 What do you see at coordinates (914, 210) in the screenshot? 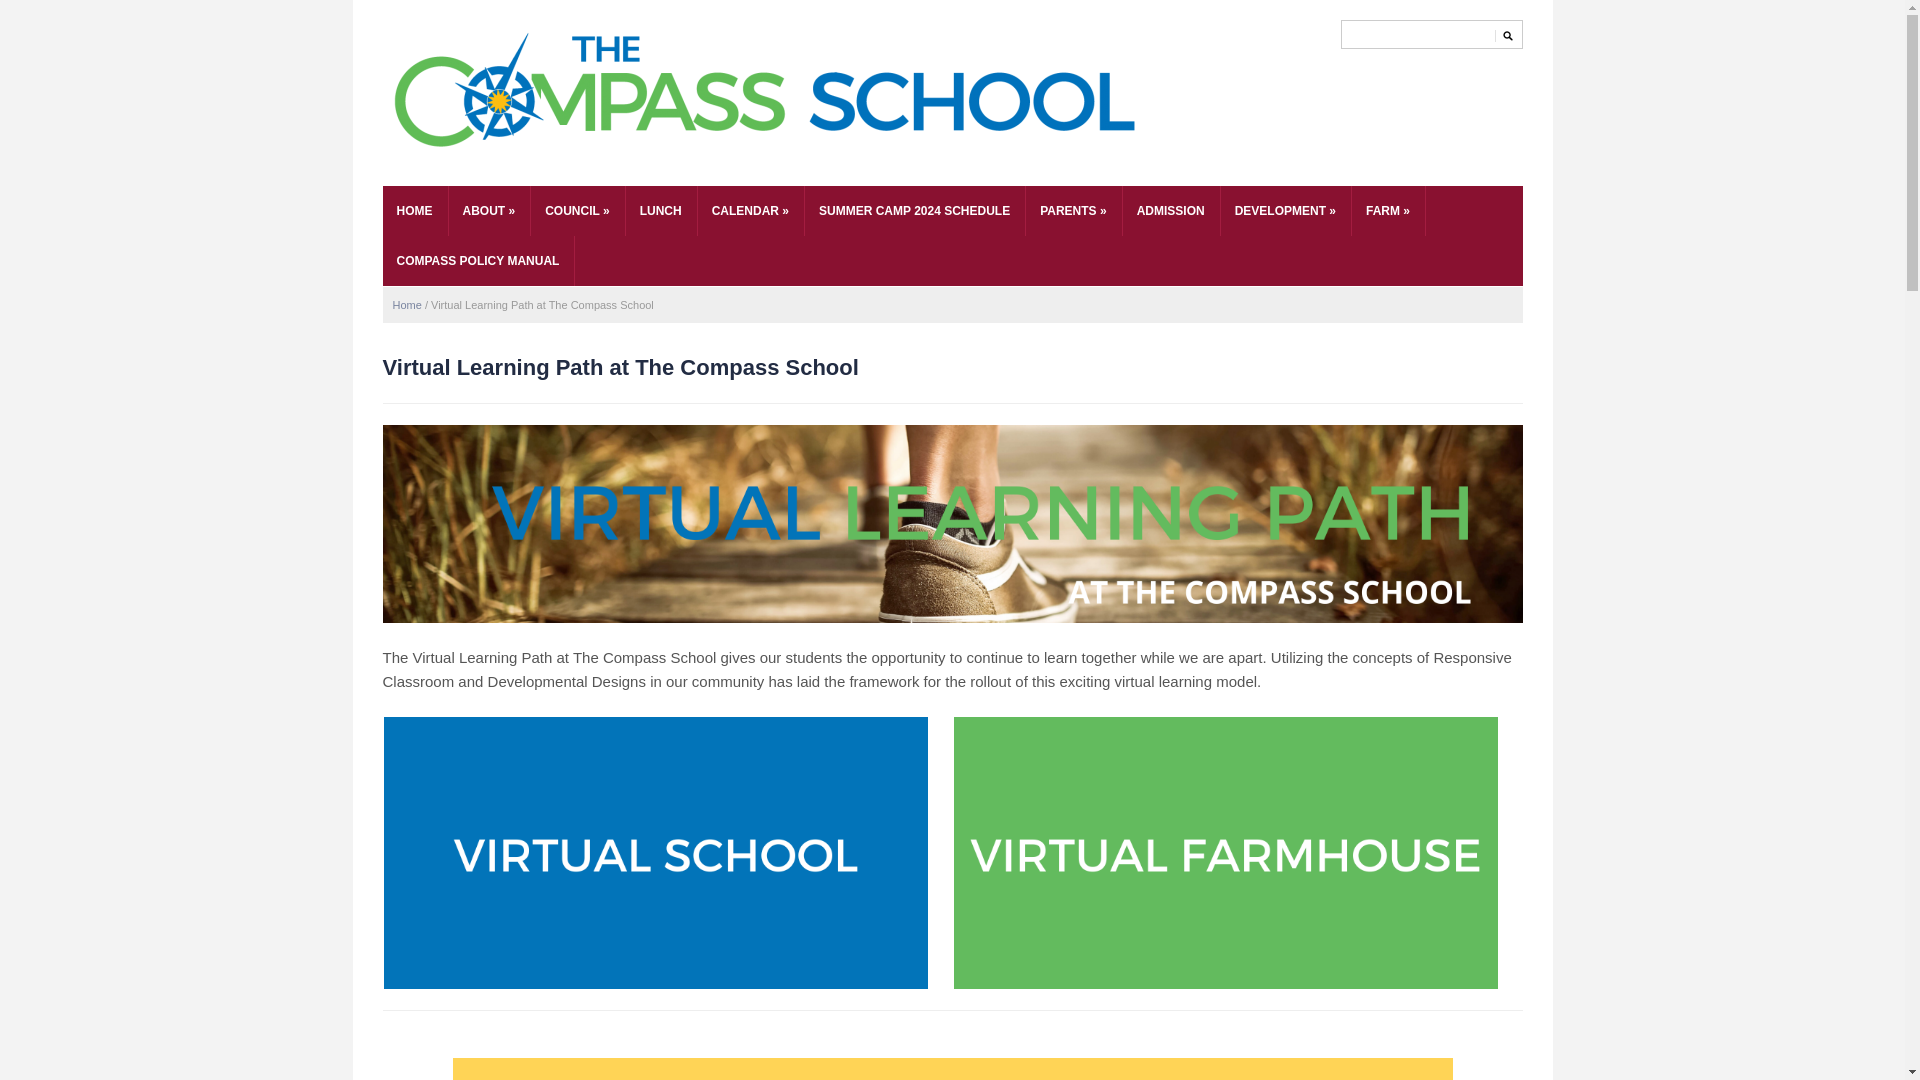
I see `SUMMER CAMP 2024 SCHEDULE` at bounding box center [914, 210].